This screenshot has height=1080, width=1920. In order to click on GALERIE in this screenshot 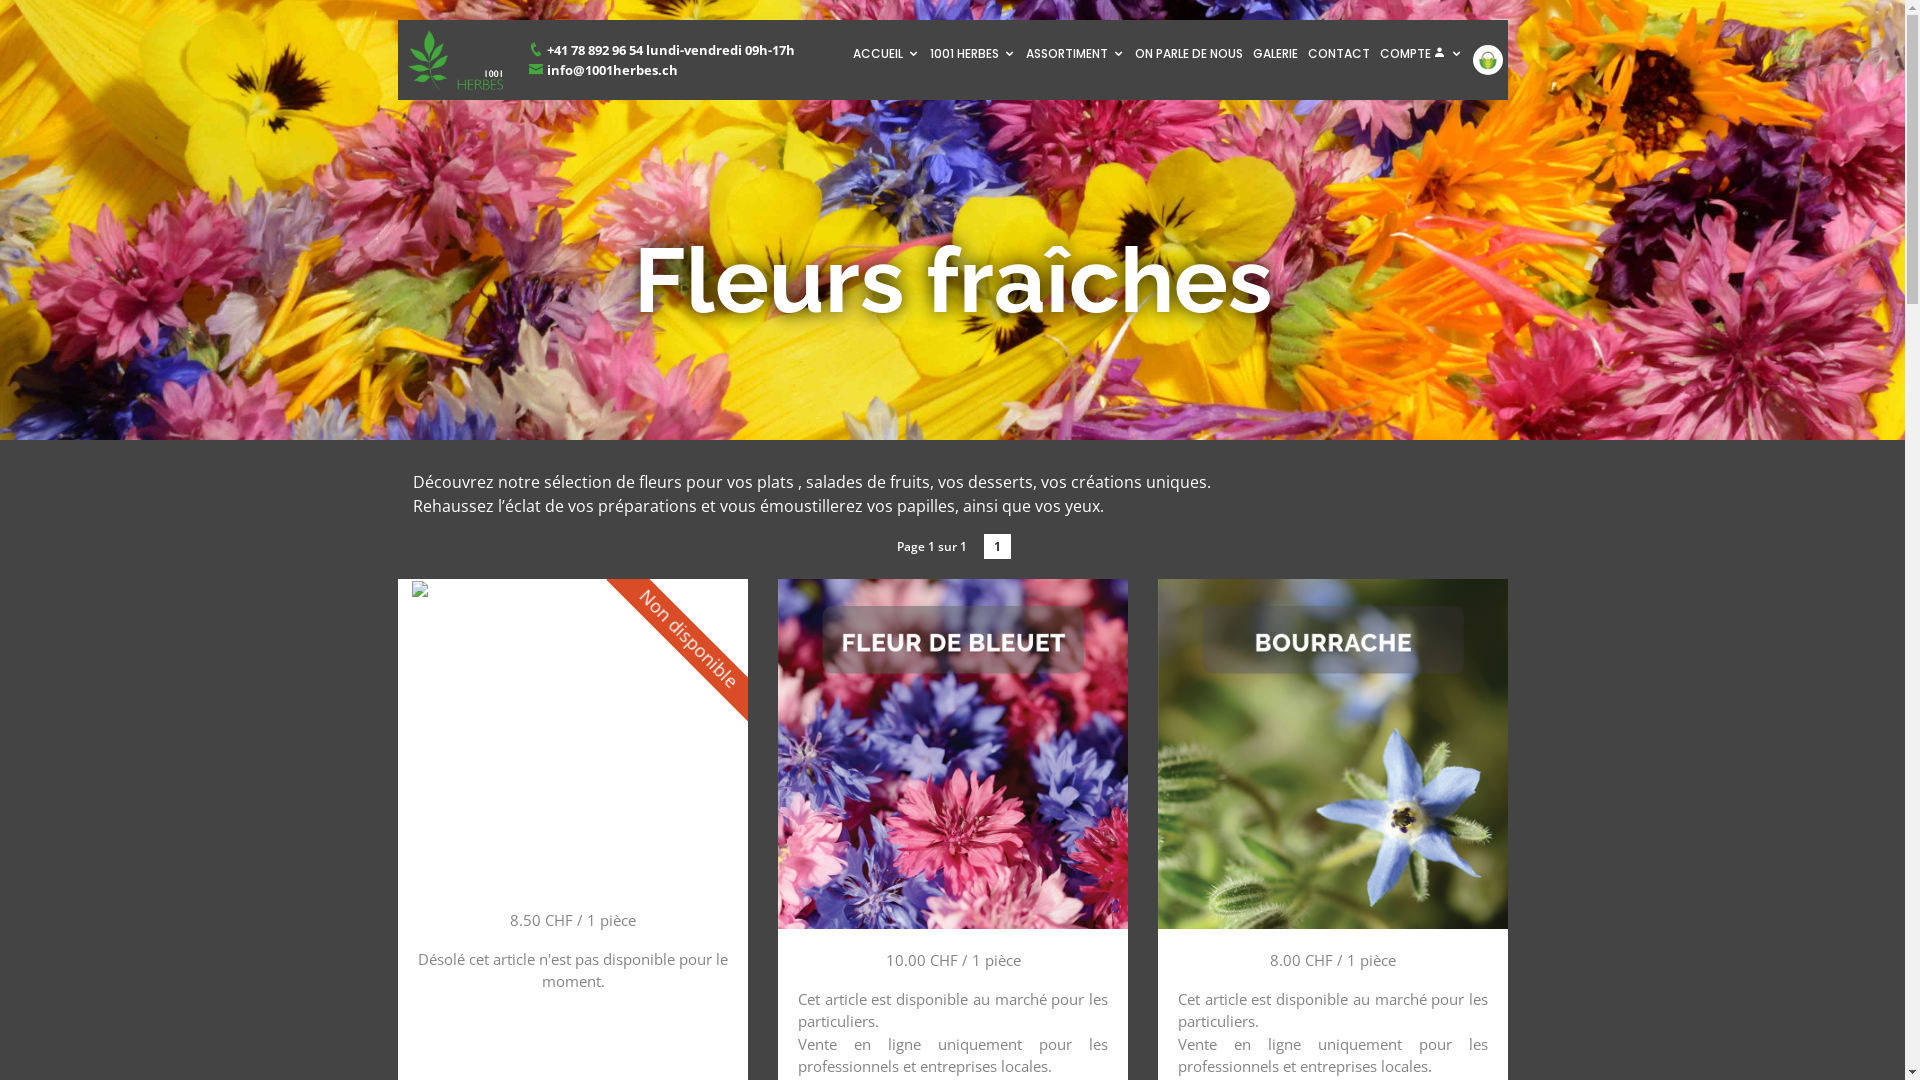, I will do `click(1276, 54)`.